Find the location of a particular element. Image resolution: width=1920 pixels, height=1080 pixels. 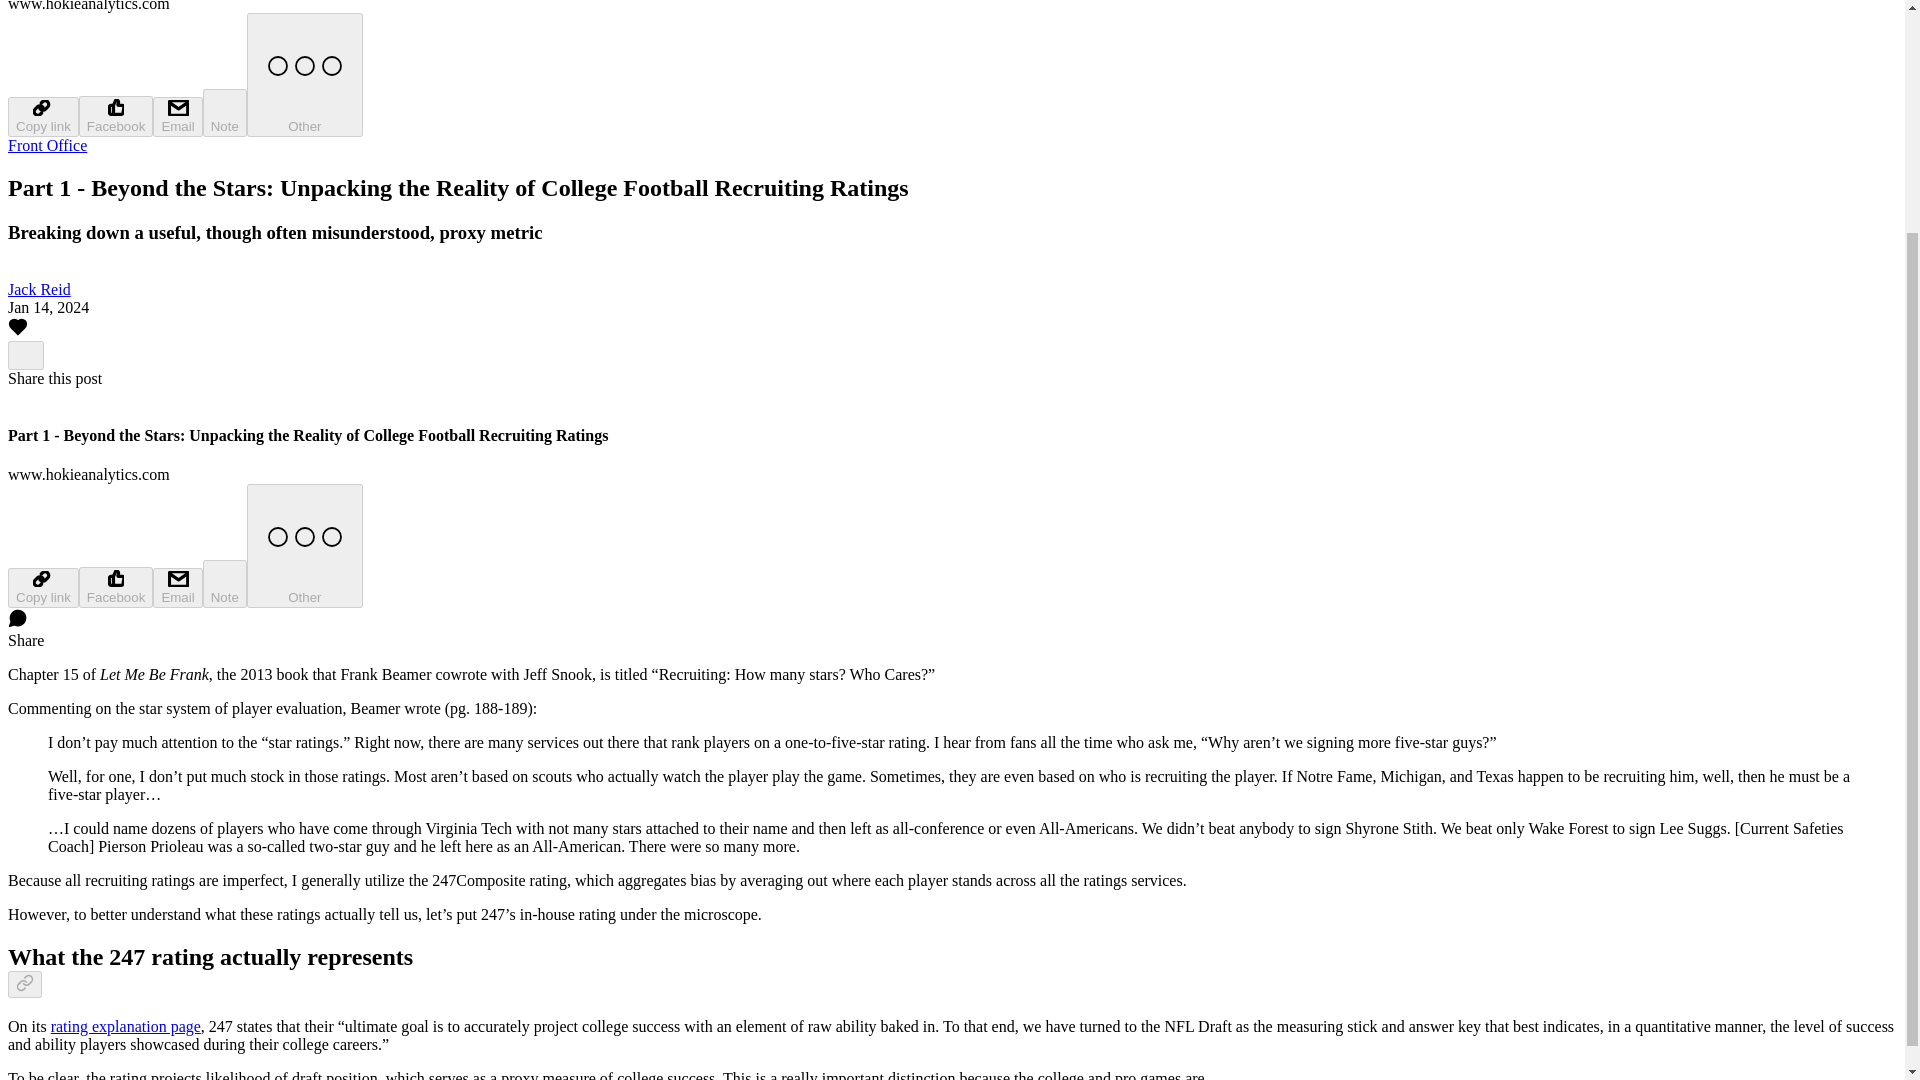

Note is located at coordinates (225, 584).